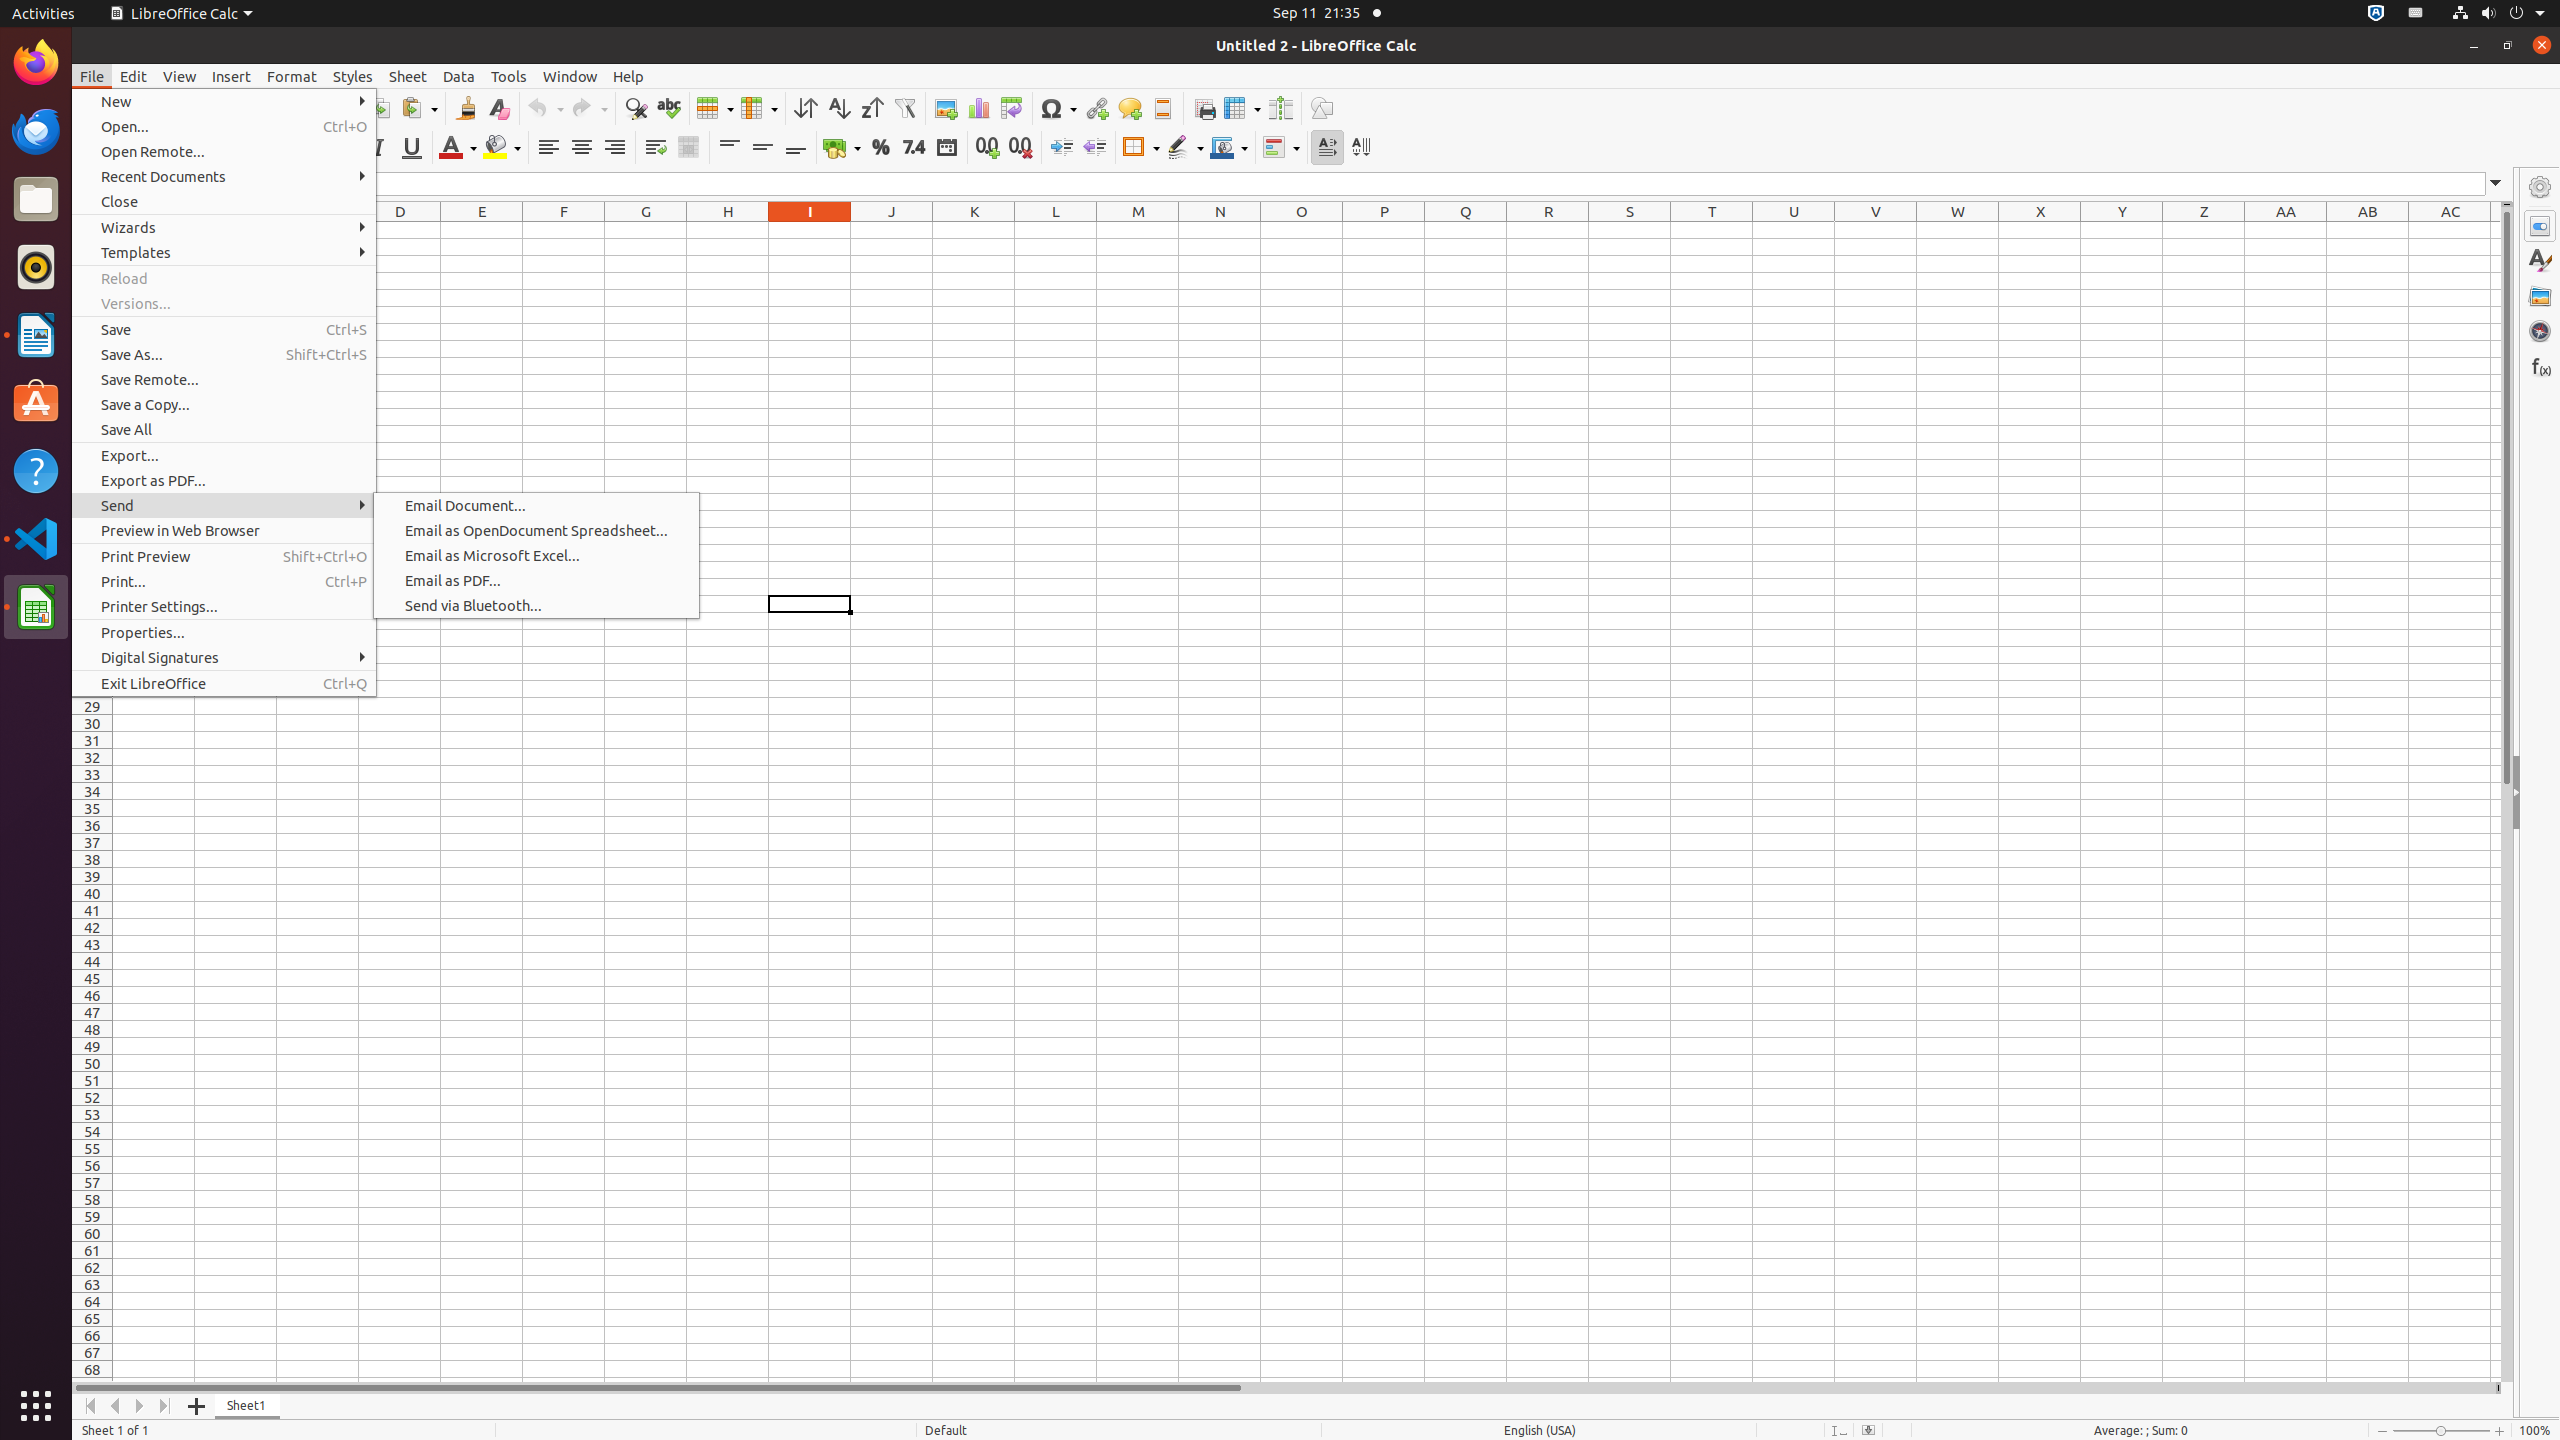 This screenshot has height=1440, width=2560. I want to click on Text direction from left to right, so click(1328, 148).